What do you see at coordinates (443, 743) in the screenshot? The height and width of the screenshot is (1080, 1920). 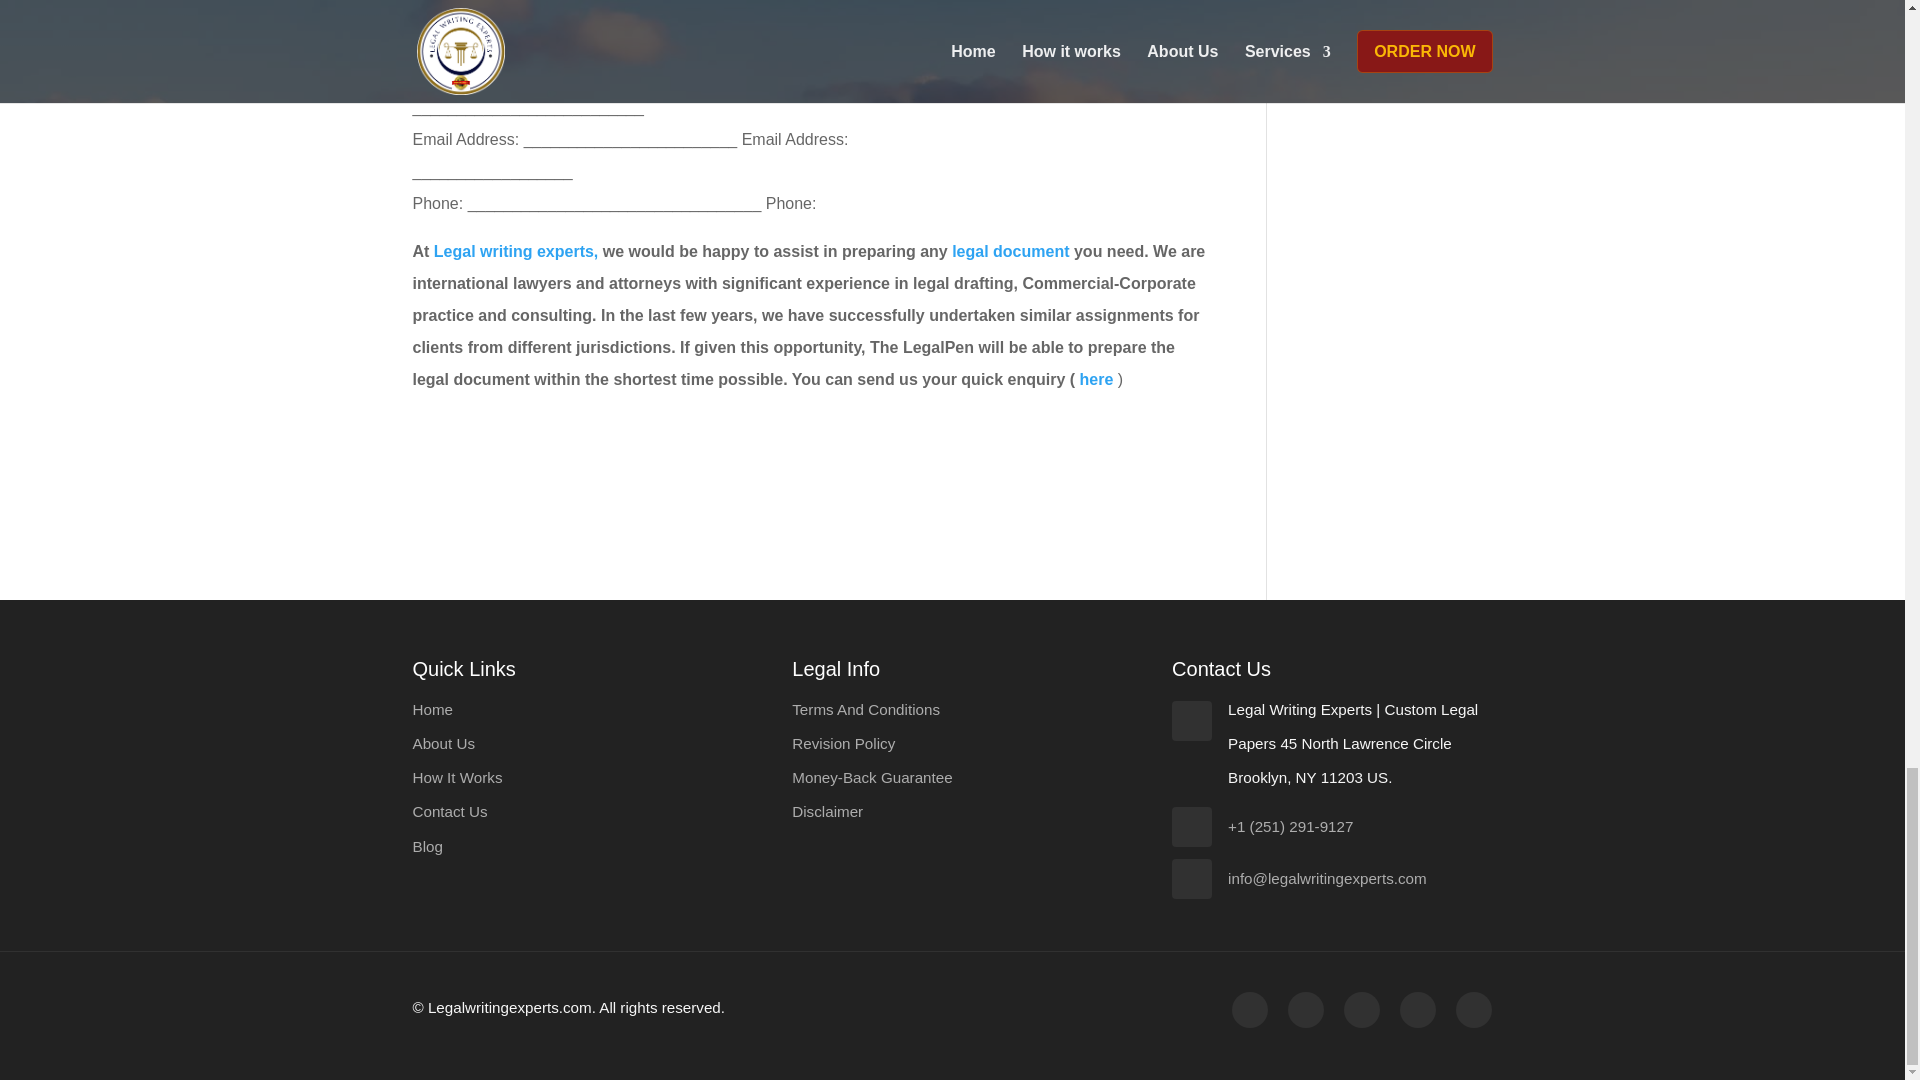 I see `About Us` at bounding box center [443, 743].